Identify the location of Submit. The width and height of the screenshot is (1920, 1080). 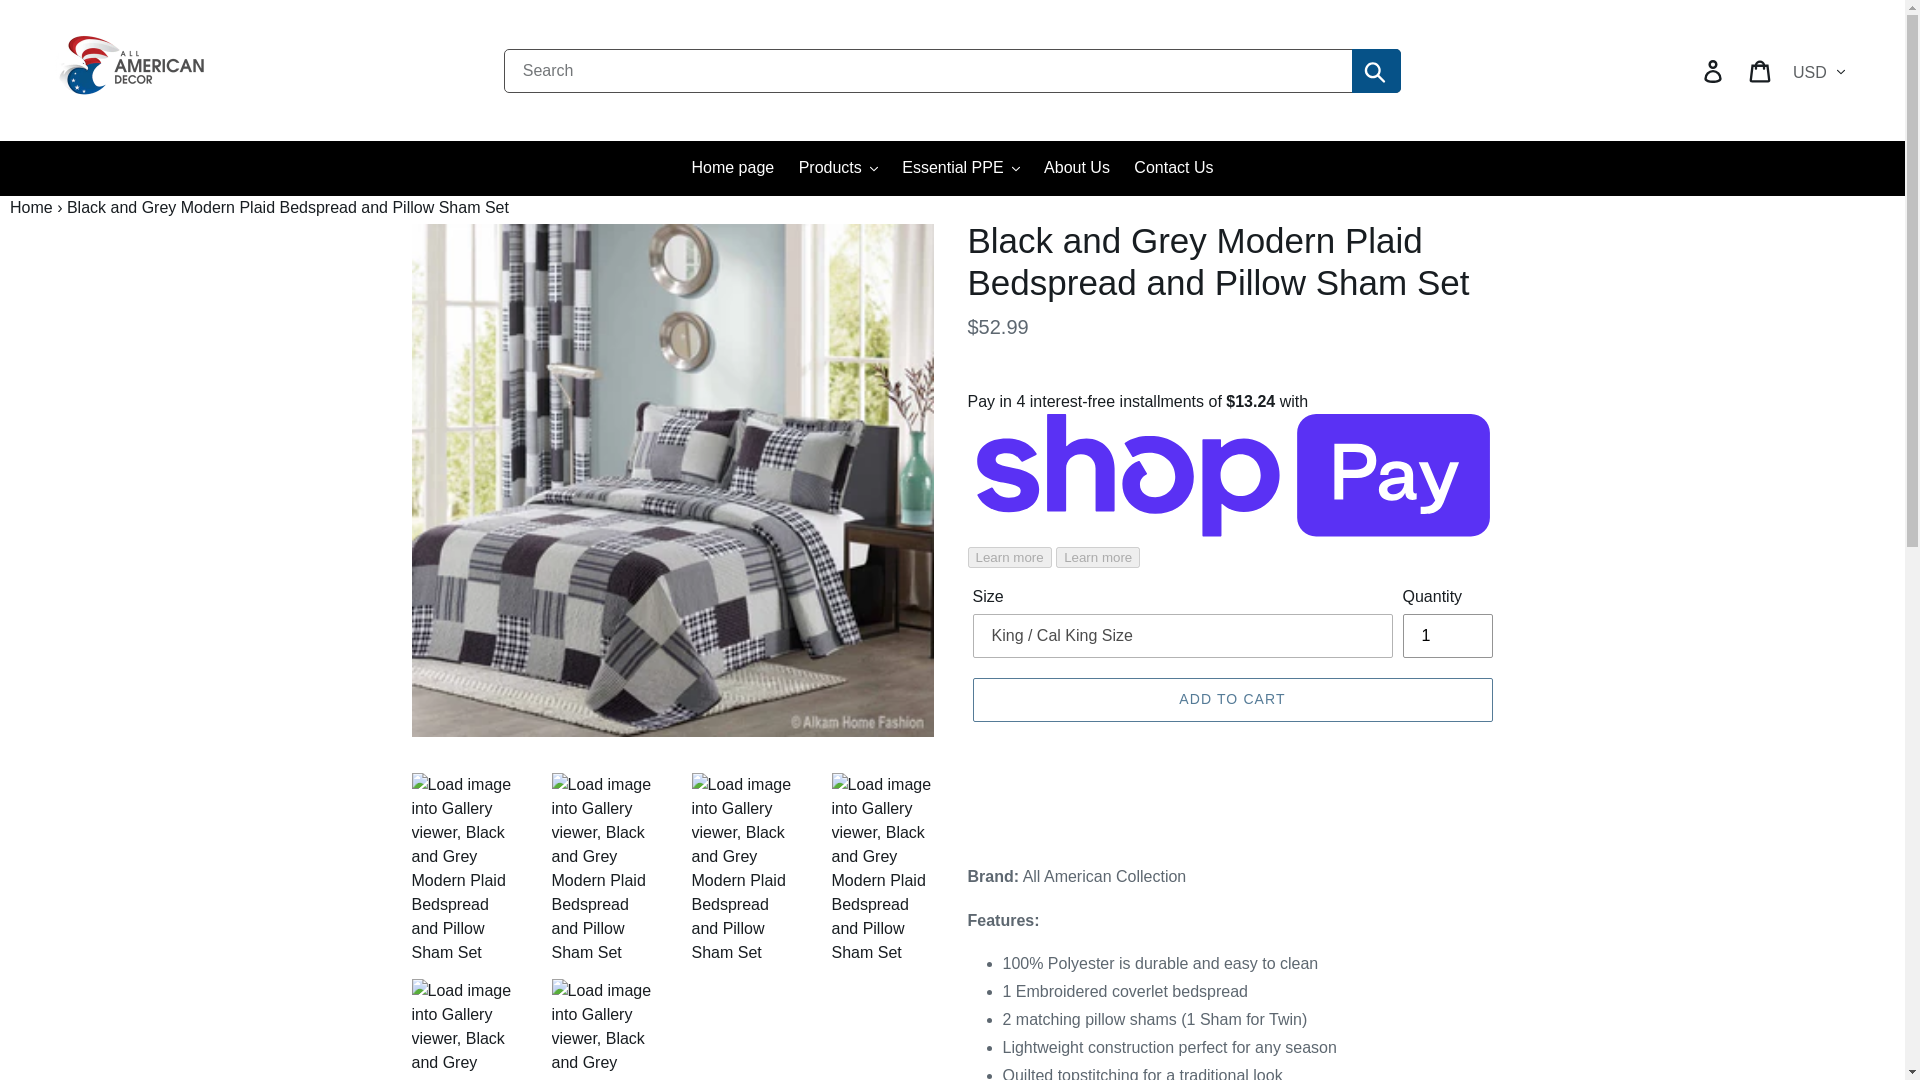
(1376, 69).